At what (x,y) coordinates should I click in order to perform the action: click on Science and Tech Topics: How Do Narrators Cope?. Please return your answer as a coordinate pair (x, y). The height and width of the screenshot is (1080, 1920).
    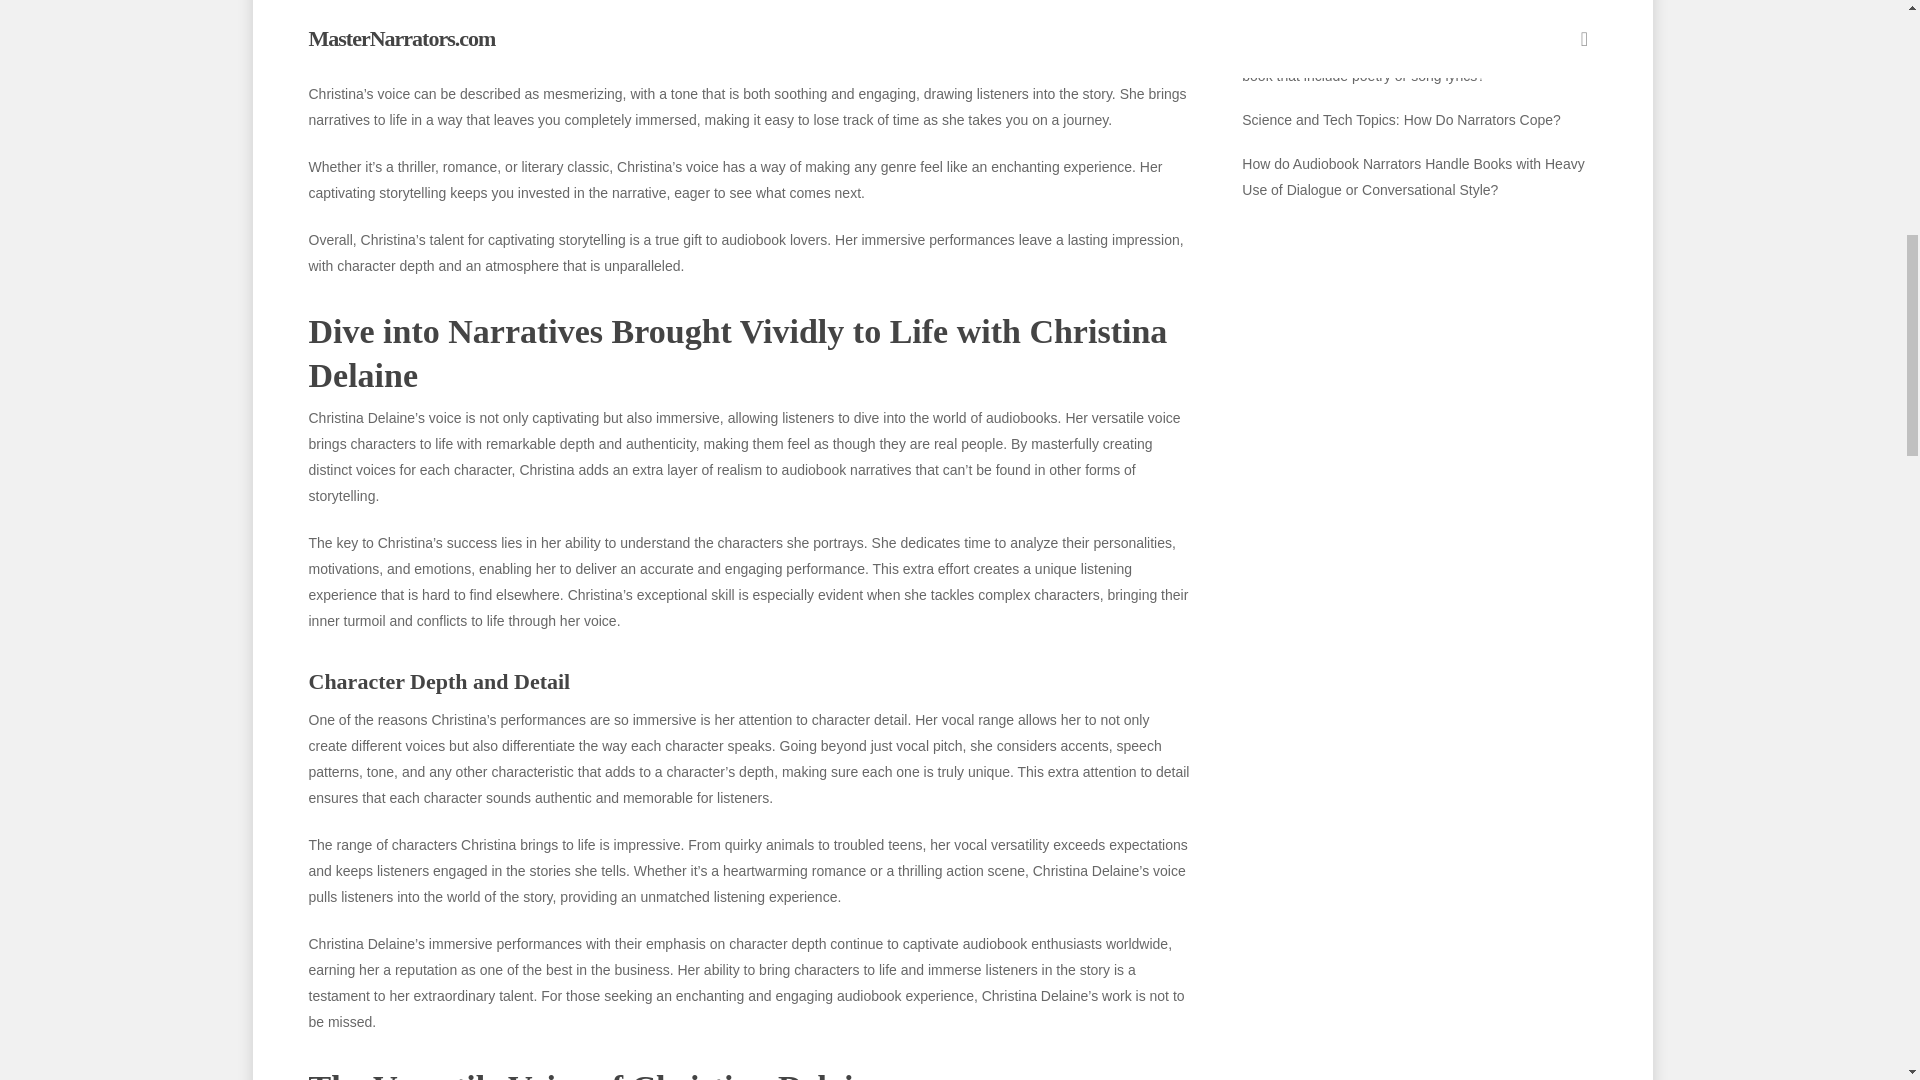
    Looking at the image, I should click on (1418, 119).